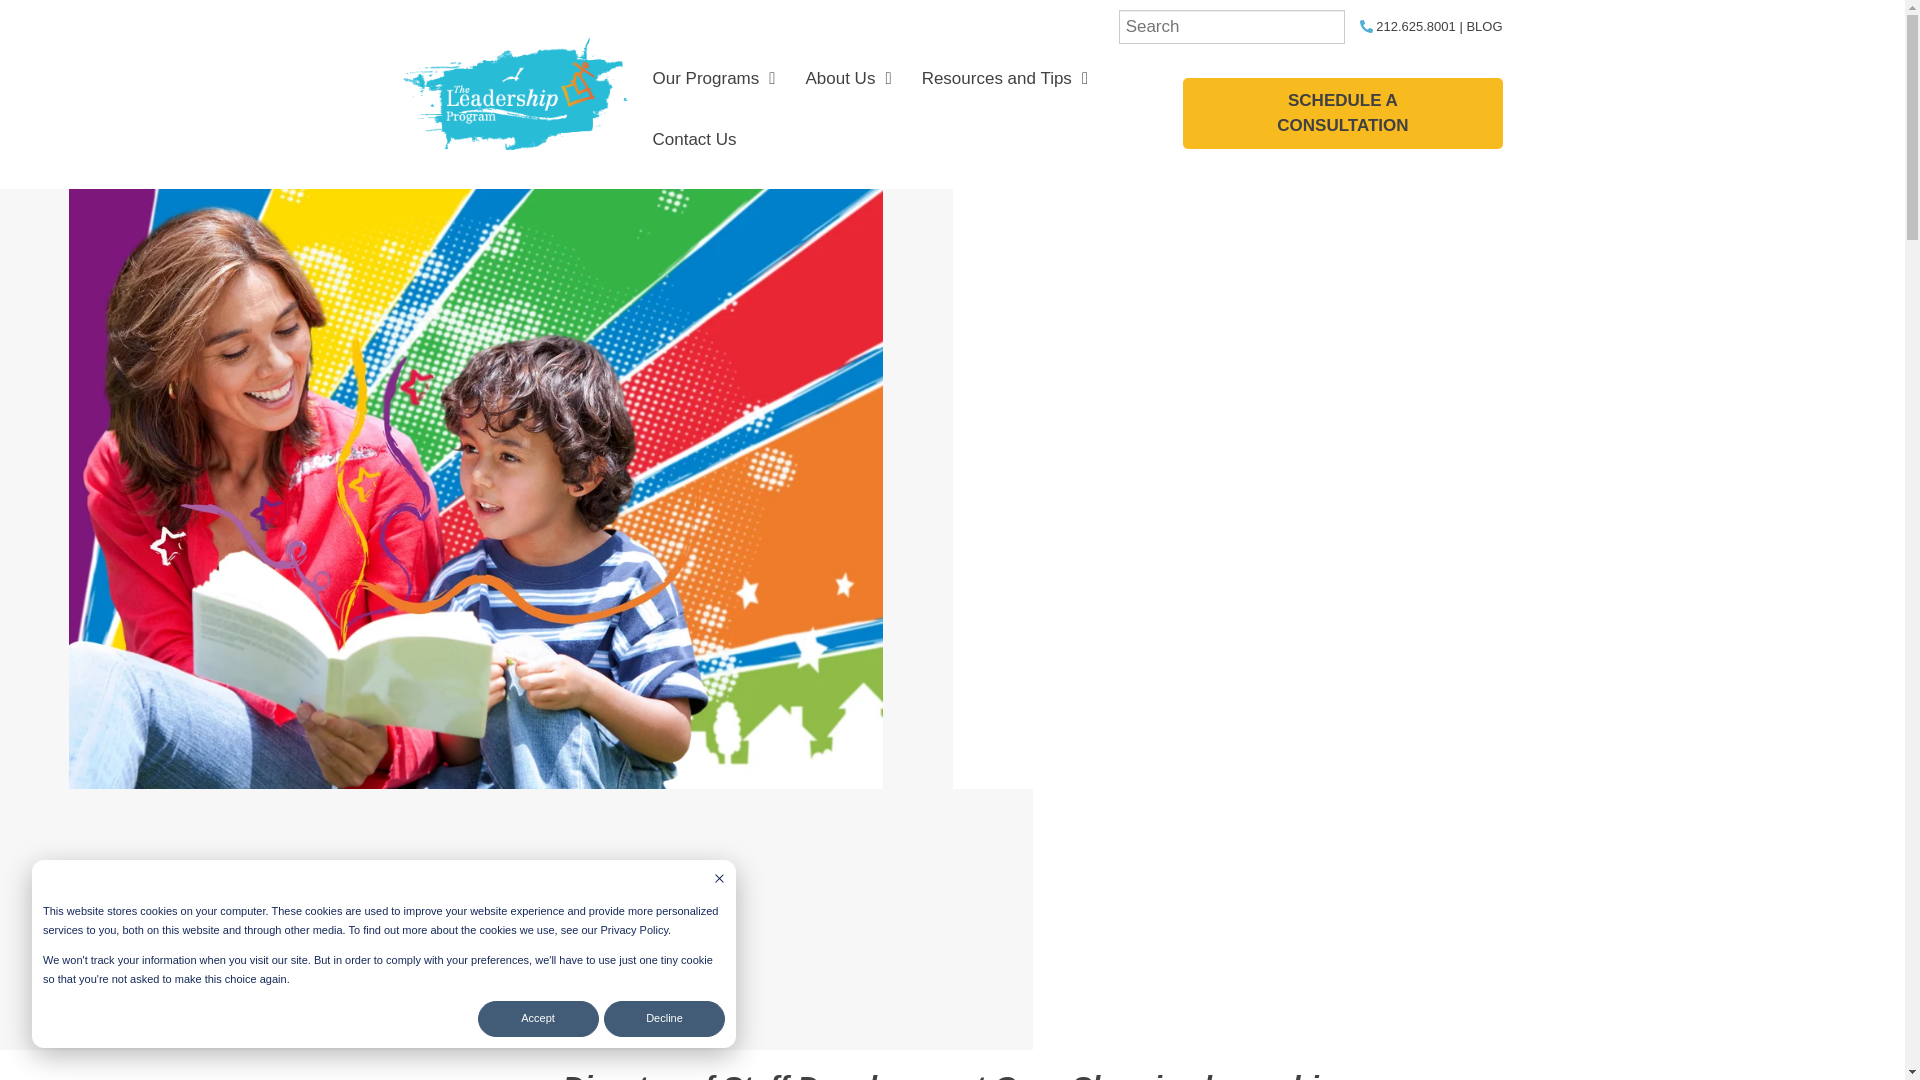  What do you see at coordinates (848, 79) in the screenshot?
I see `About Us` at bounding box center [848, 79].